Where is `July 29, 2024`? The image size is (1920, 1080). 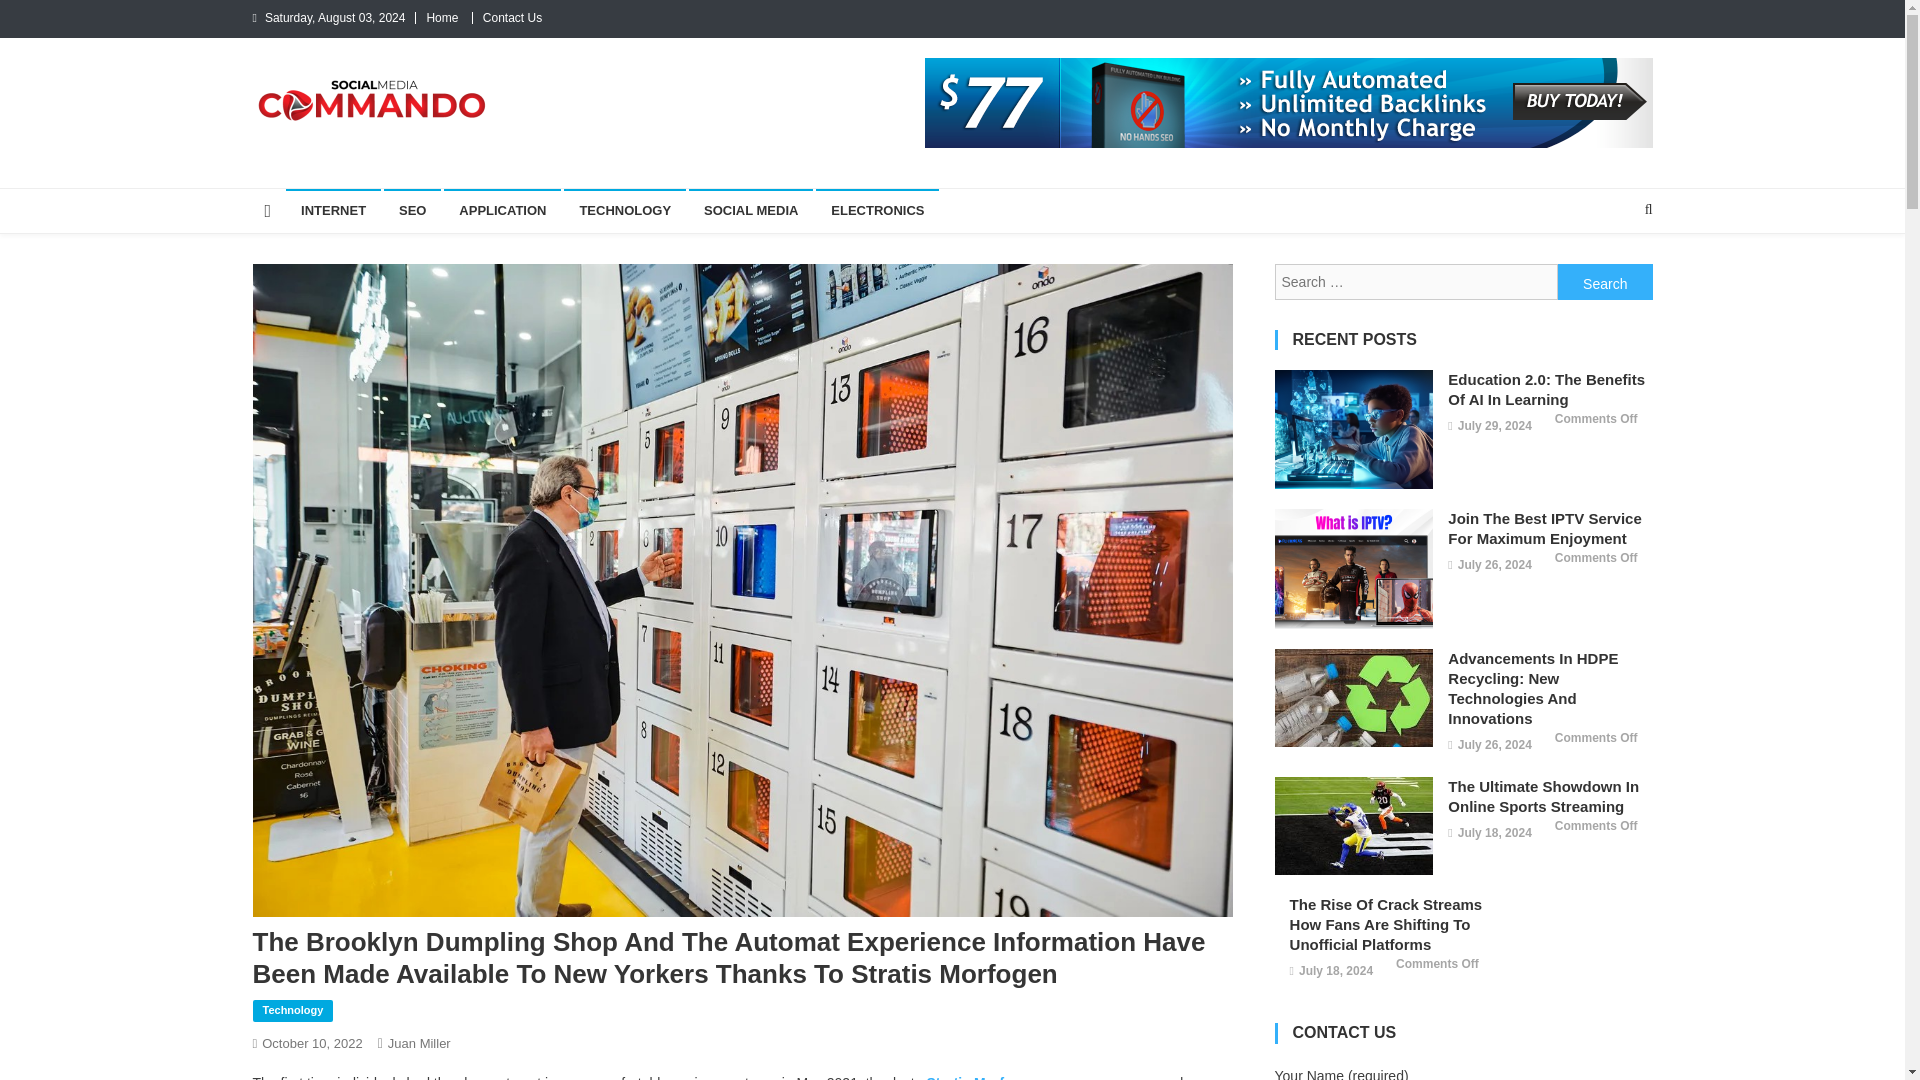
July 29, 2024 is located at coordinates (1494, 426).